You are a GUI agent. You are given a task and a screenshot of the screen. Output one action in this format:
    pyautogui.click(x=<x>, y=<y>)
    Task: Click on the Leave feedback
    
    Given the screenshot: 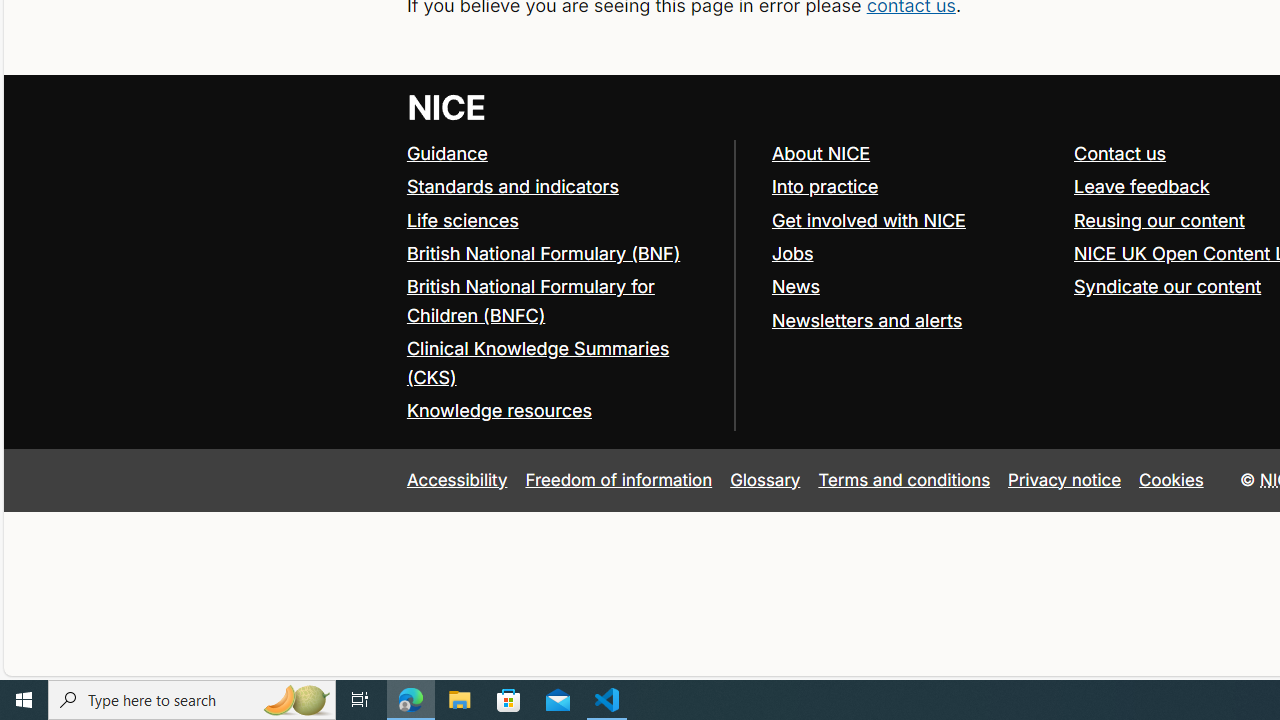 What is the action you would take?
    pyautogui.click(x=1141, y=186)
    